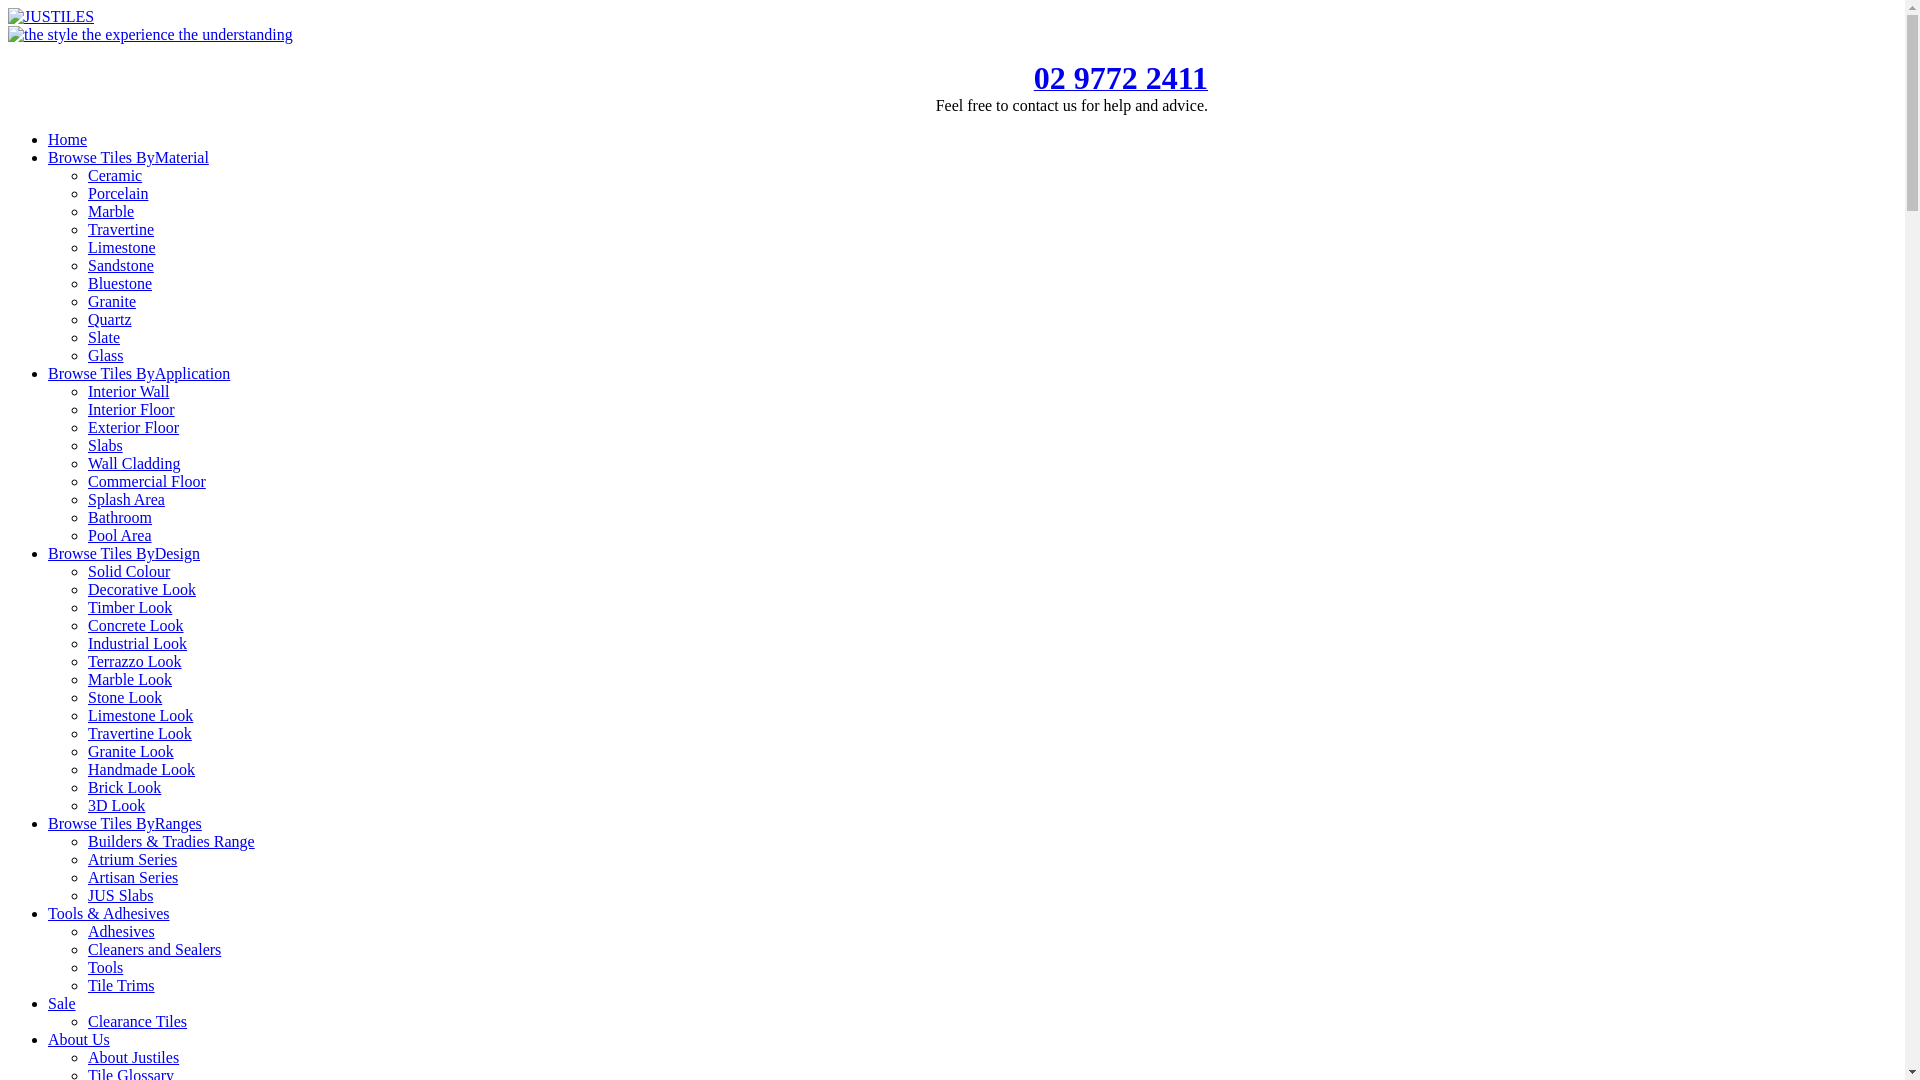  What do you see at coordinates (122, 932) in the screenshot?
I see `Adhesives` at bounding box center [122, 932].